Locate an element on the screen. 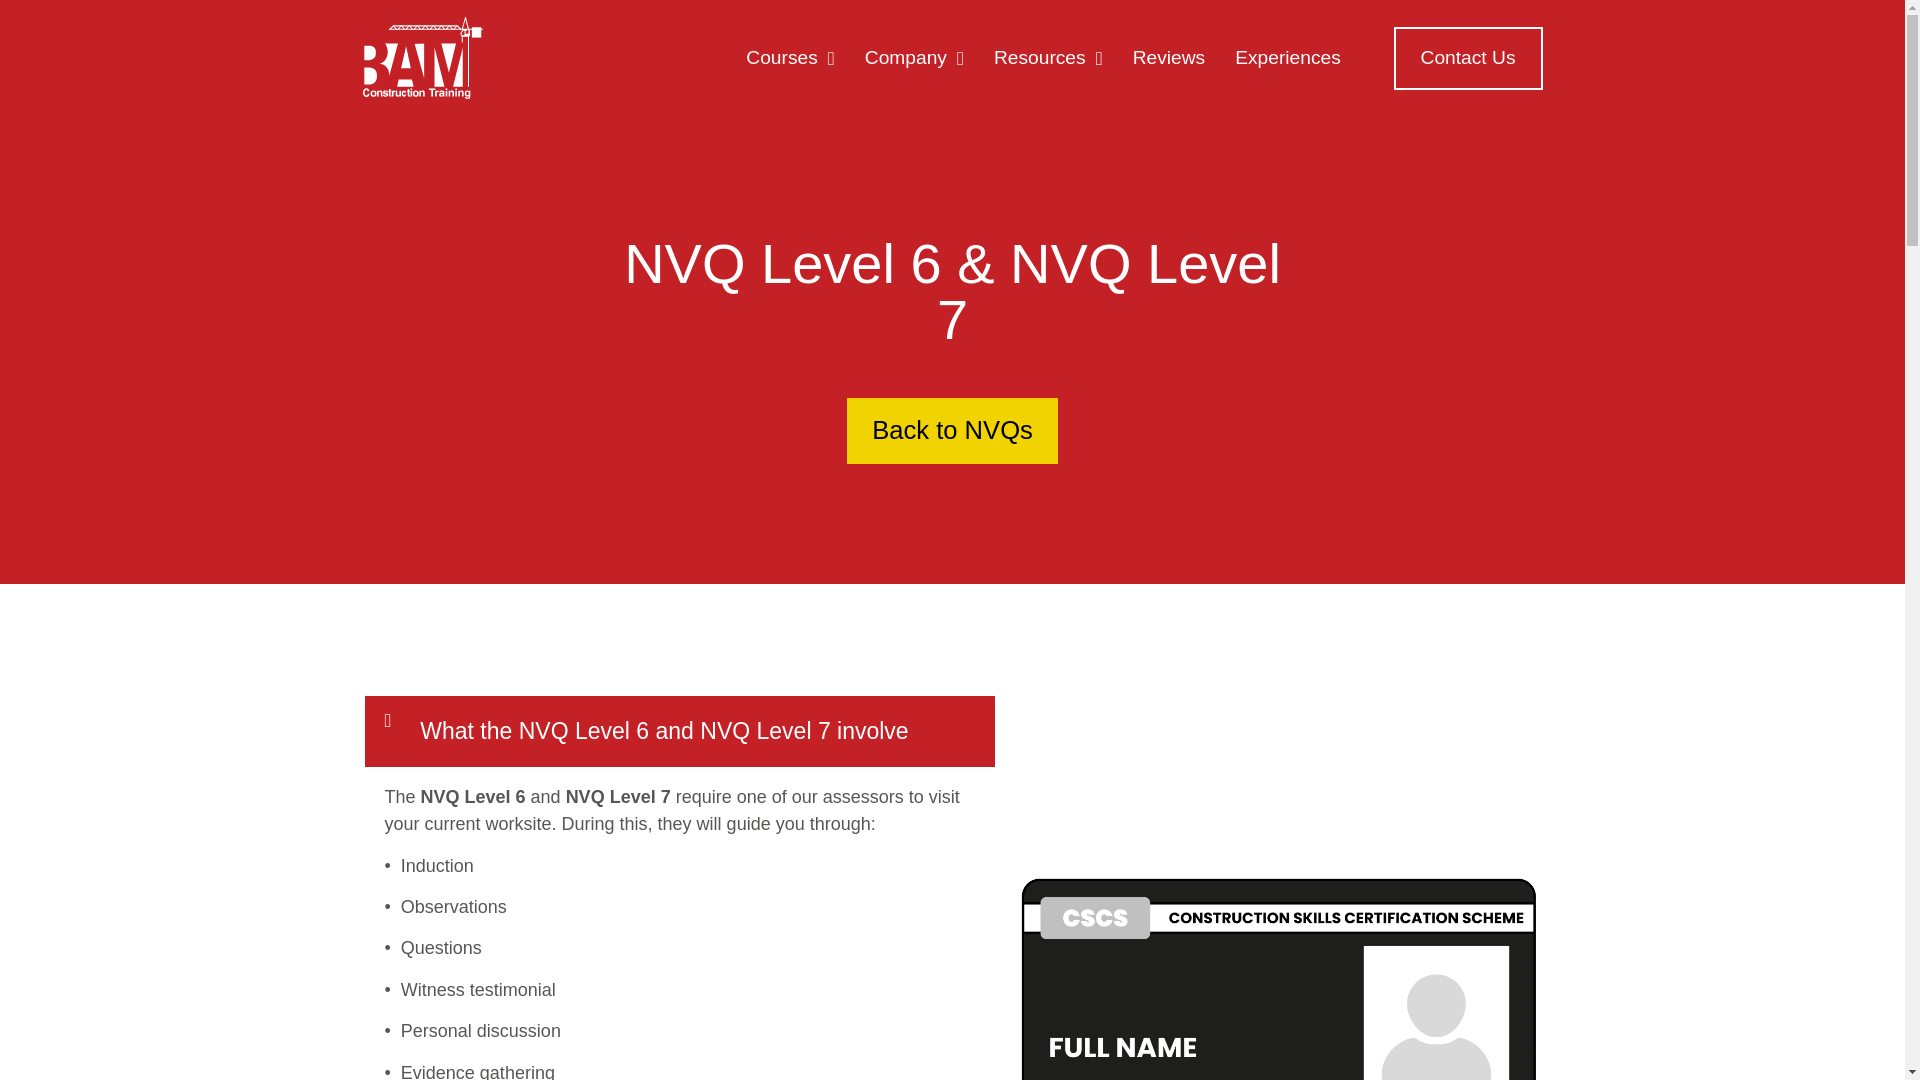 Image resolution: width=1920 pixels, height=1080 pixels. Reviews is located at coordinates (1169, 58).